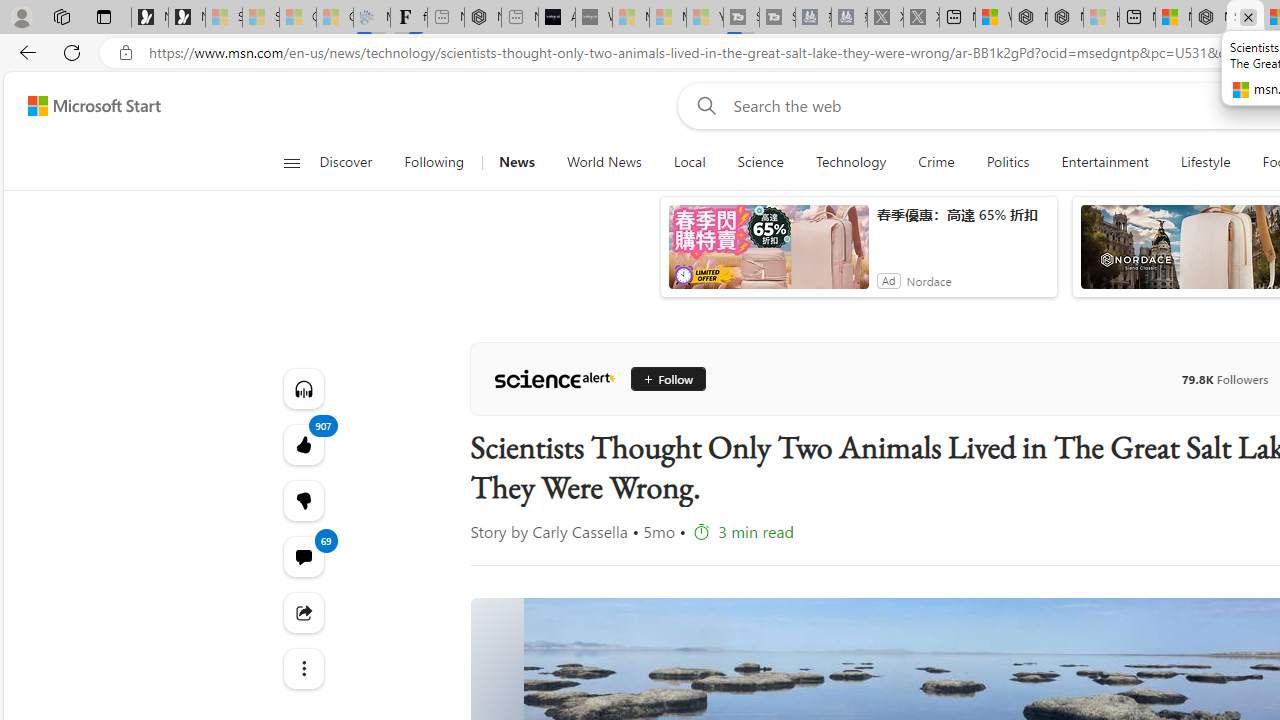 This screenshot has width=1280, height=720. Describe the element at coordinates (594, 18) in the screenshot. I see `What's the best AI voice generator? - voice.ai - Sleeping` at that location.